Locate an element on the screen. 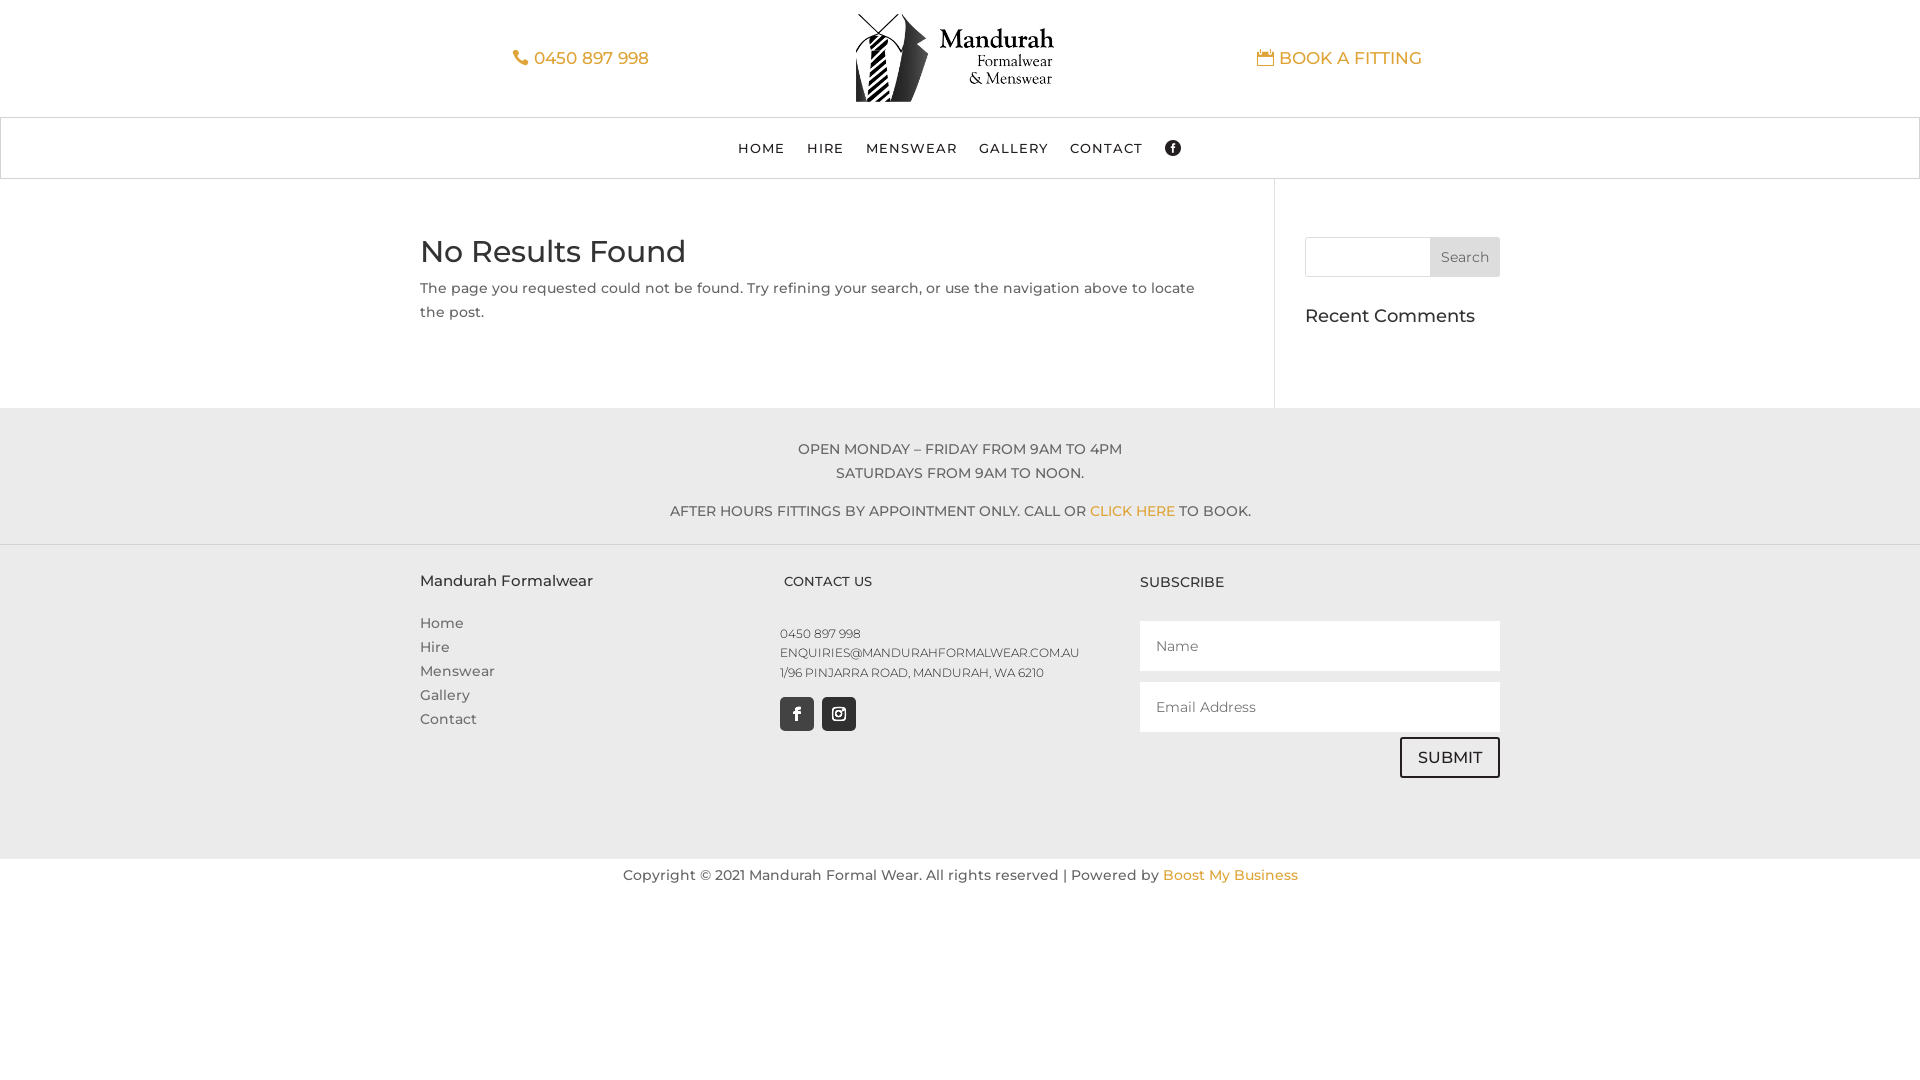 The image size is (1920, 1080). ENQUIRIES@MANDURAHFORMALWEAR.COM.AU is located at coordinates (930, 652).